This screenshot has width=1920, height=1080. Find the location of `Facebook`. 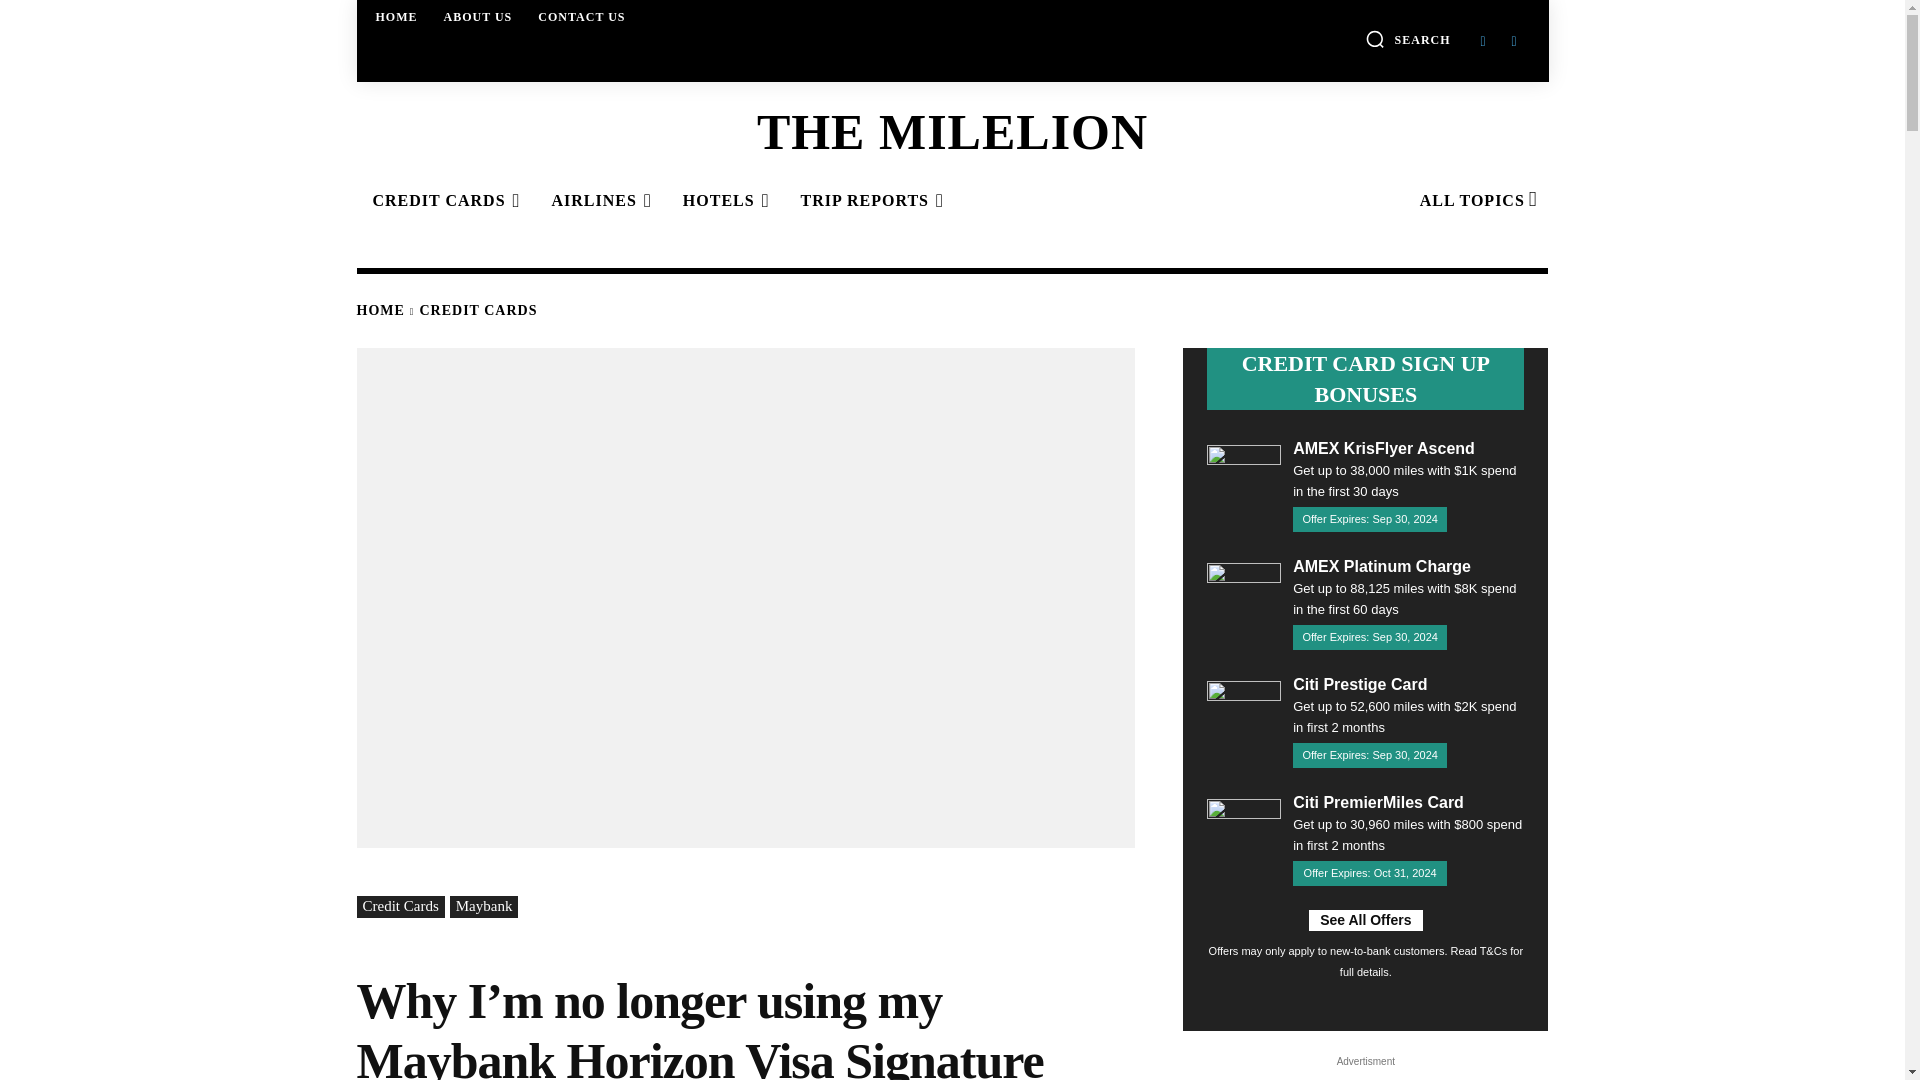

Facebook is located at coordinates (1482, 40).